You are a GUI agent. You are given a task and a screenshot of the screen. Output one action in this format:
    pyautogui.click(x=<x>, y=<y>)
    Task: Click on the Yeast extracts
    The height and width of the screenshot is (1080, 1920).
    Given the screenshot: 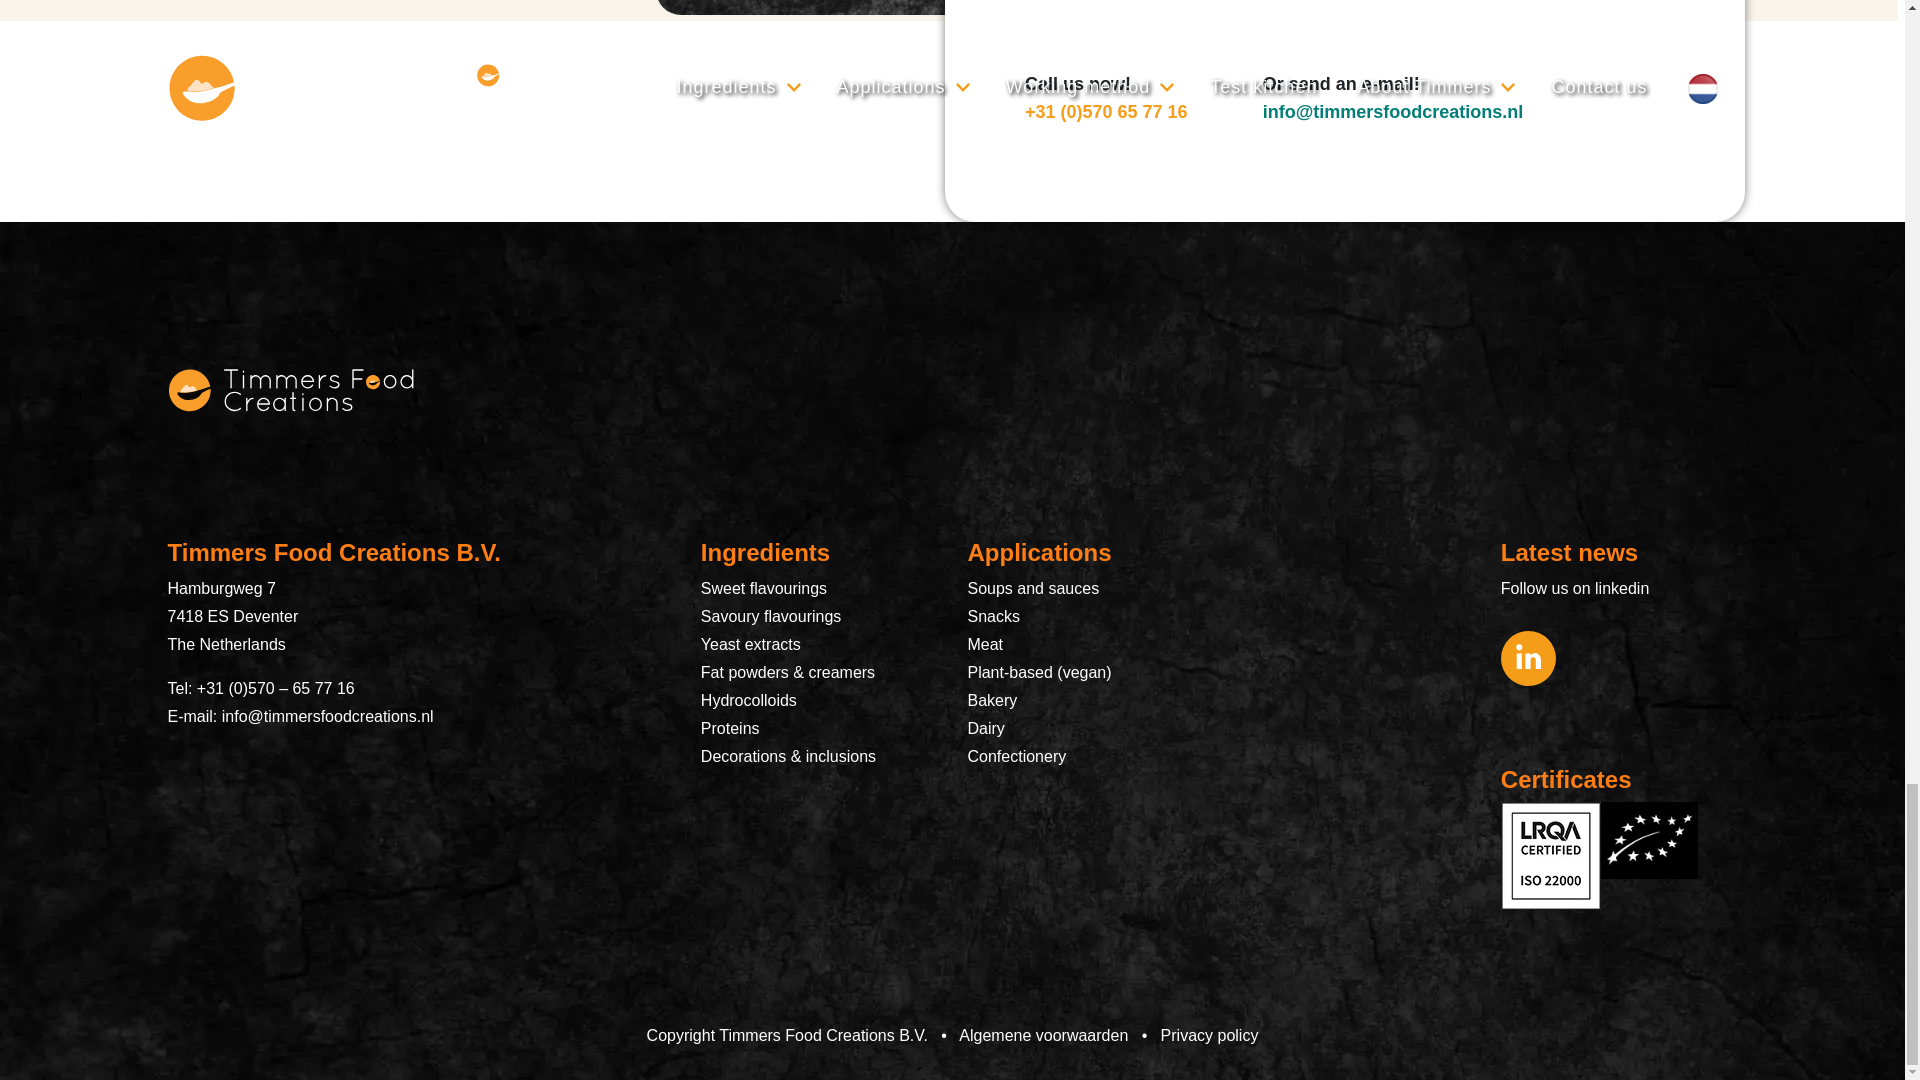 What is the action you would take?
    pyautogui.click(x=750, y=644)
    